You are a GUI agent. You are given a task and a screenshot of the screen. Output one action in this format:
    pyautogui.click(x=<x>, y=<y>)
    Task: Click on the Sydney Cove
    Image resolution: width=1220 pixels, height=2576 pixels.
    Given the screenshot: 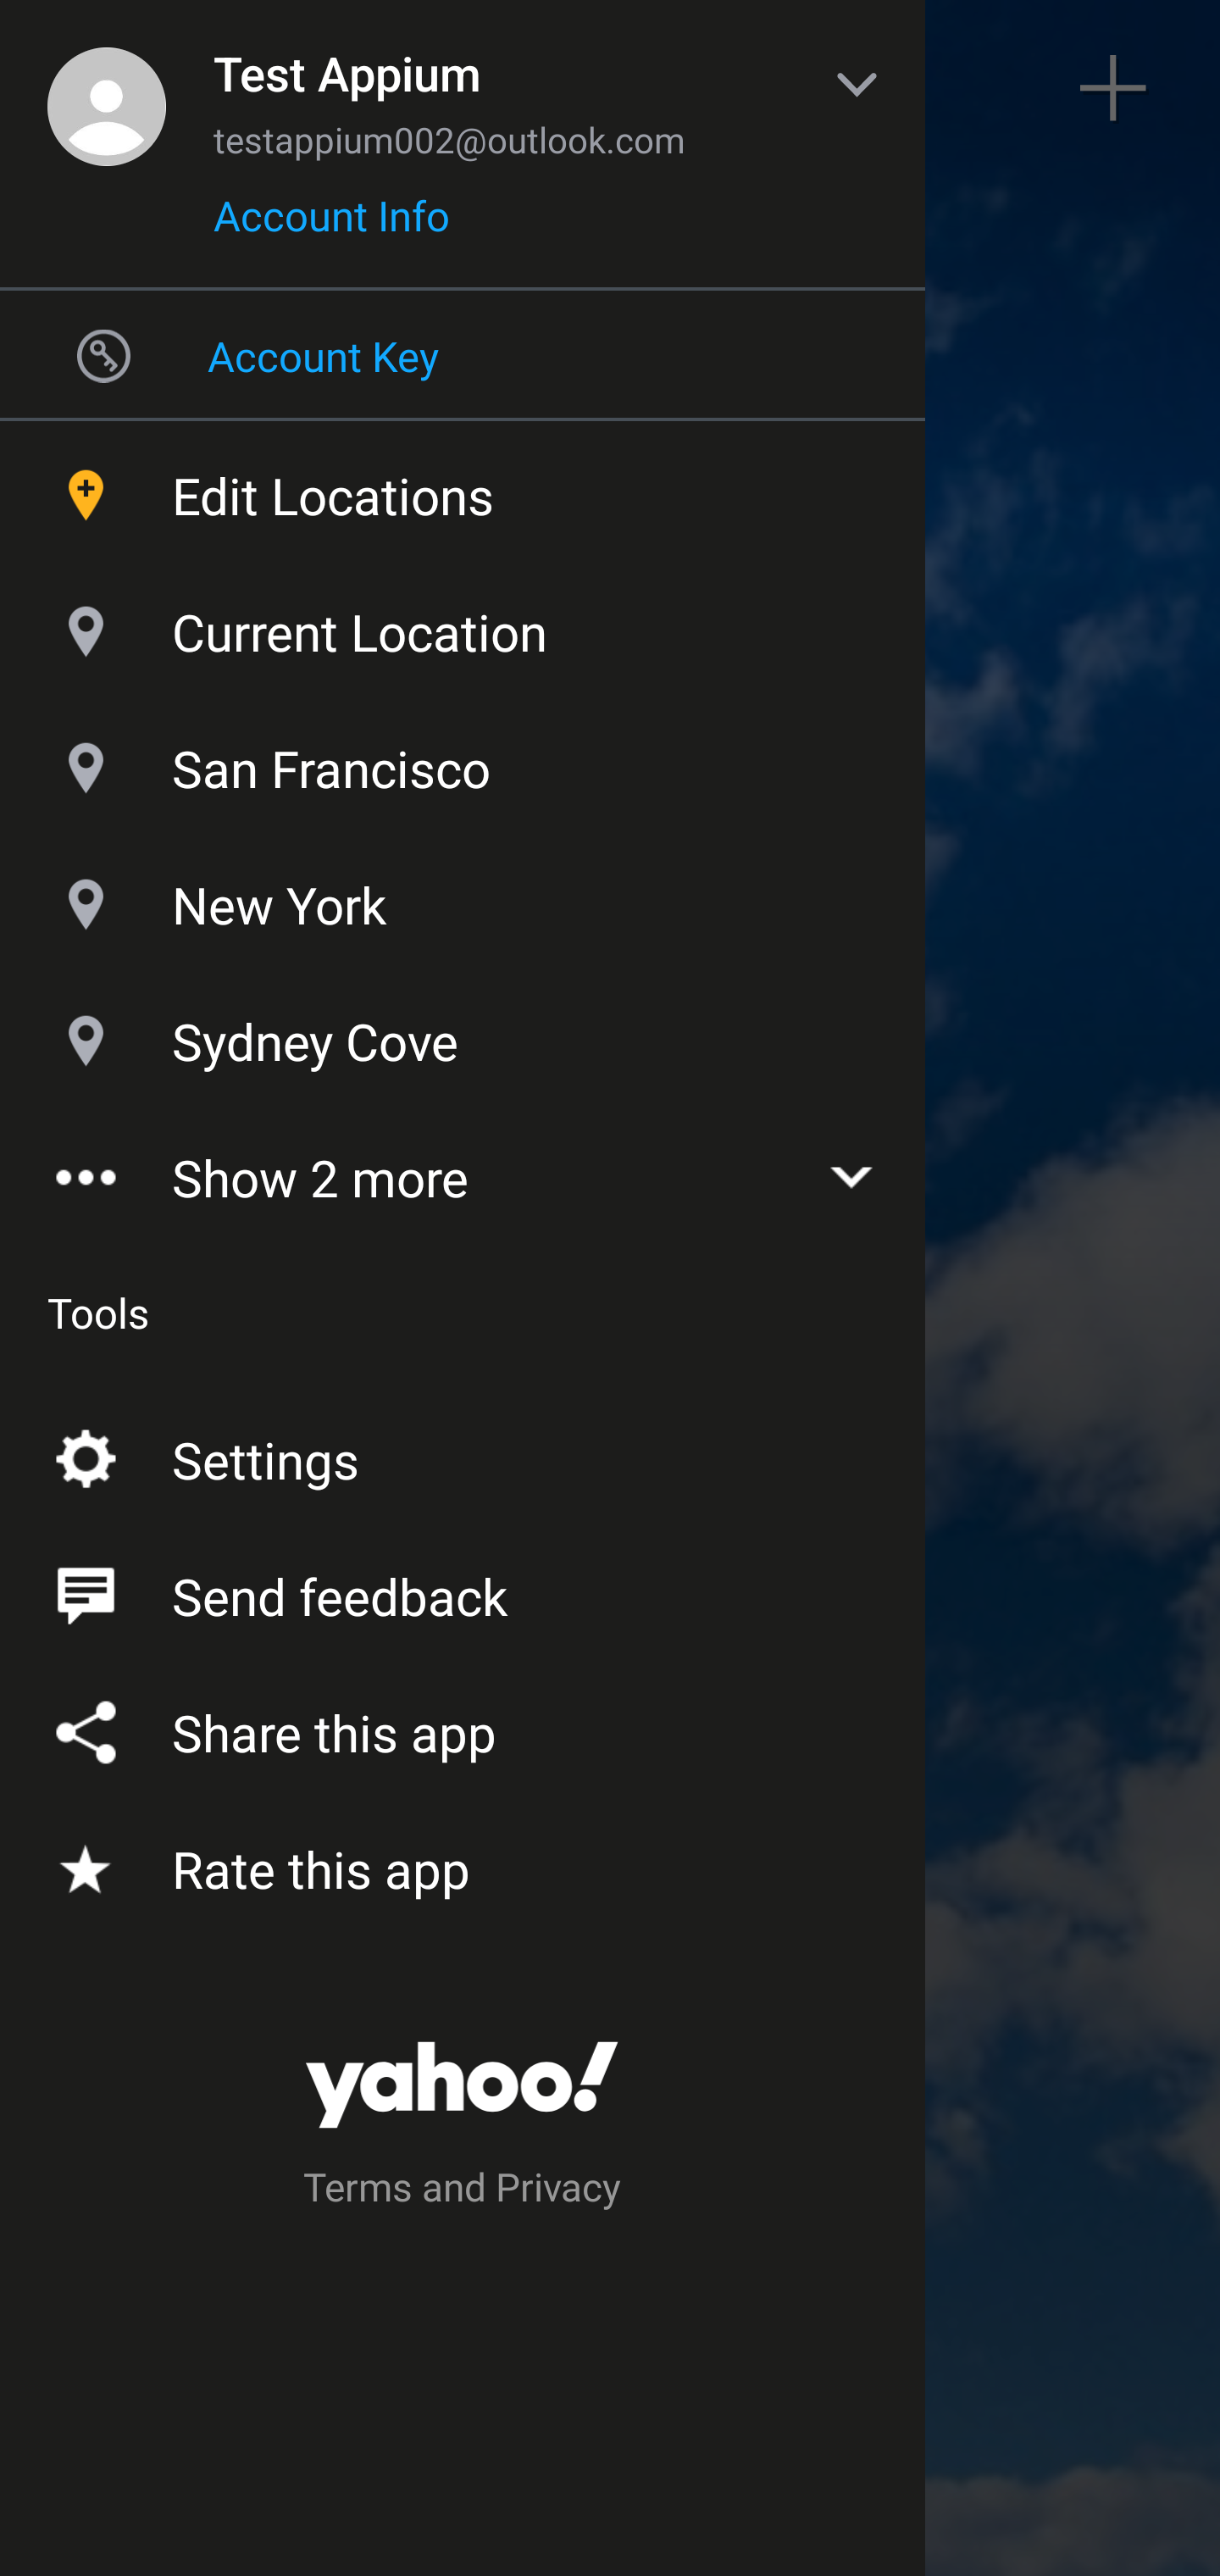 What is the action you would take?
    pyautogui.click(x=463, y=1034)
    